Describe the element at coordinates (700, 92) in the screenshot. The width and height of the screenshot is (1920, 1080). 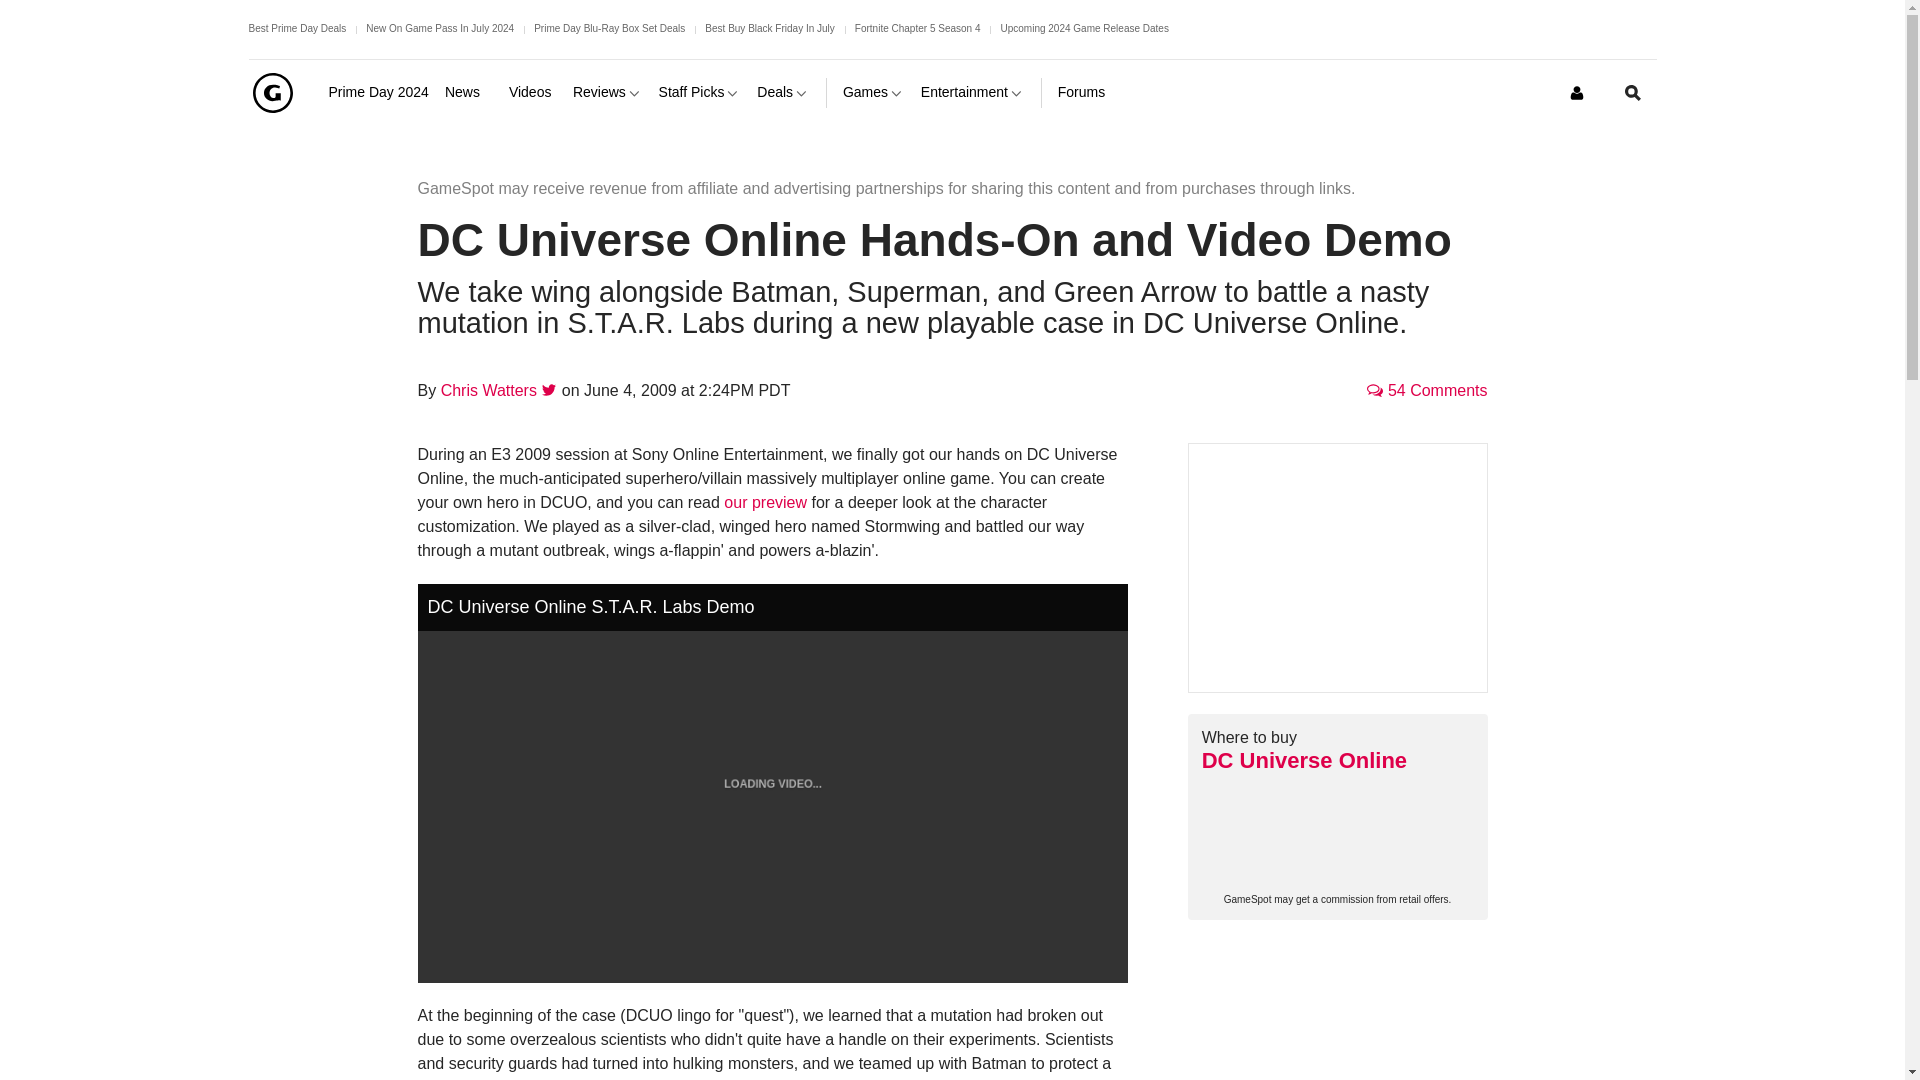
I see `Staff Picks` at that location.